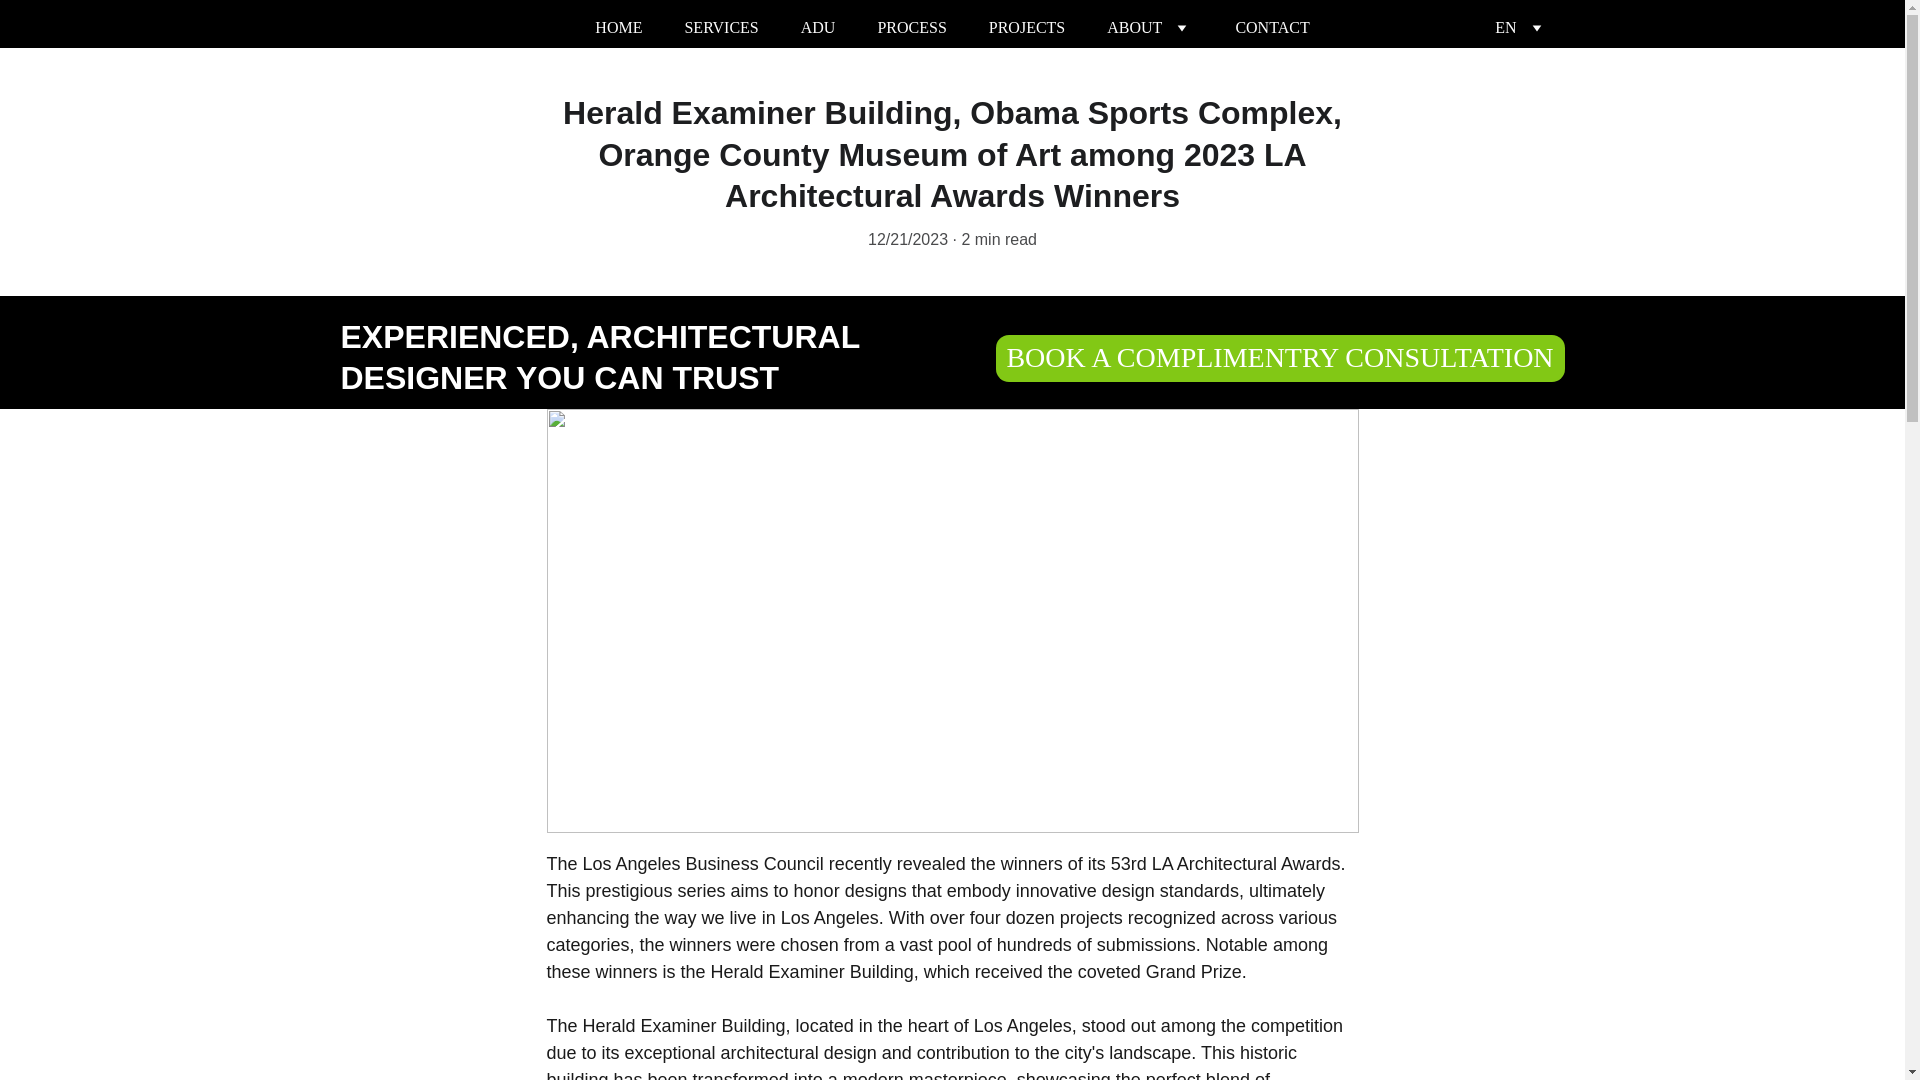 This screenshot has width=1920, height=1080. Describe the element at coordinates (720, 28) in the screenshot. I see `SERVICES` at that location.